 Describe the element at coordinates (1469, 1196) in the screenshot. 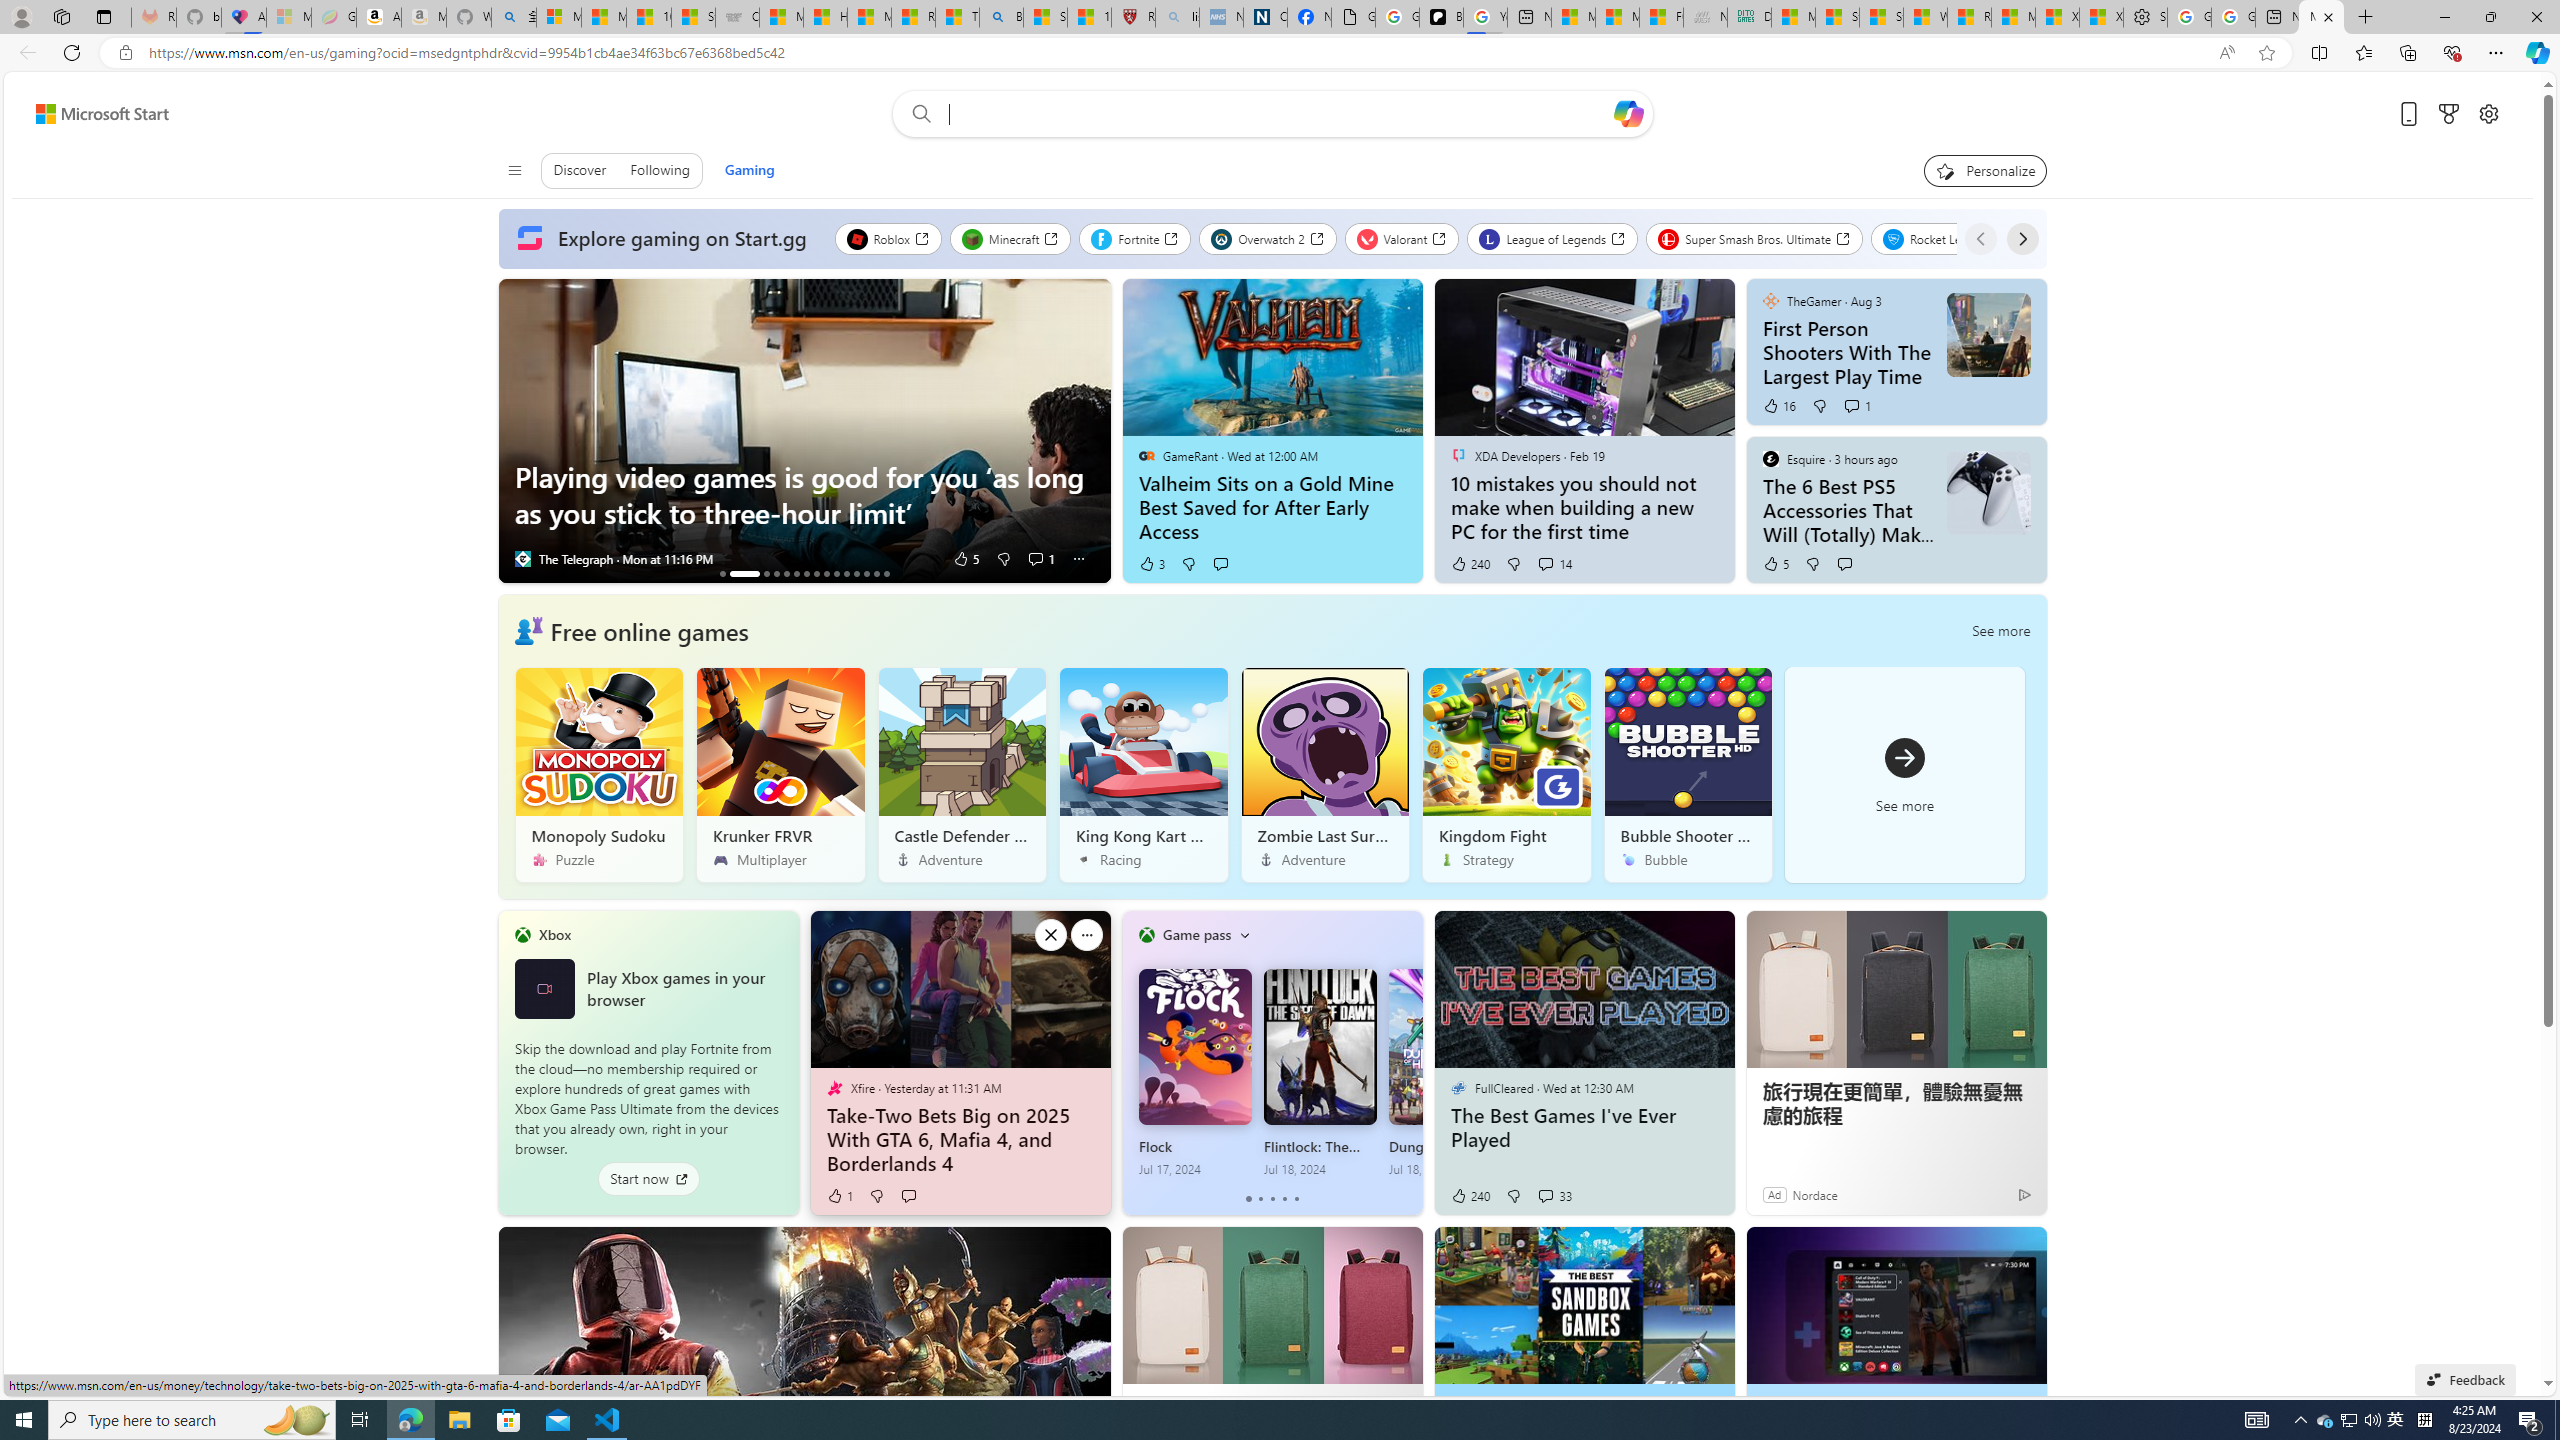

I see `240 Like` at that location.